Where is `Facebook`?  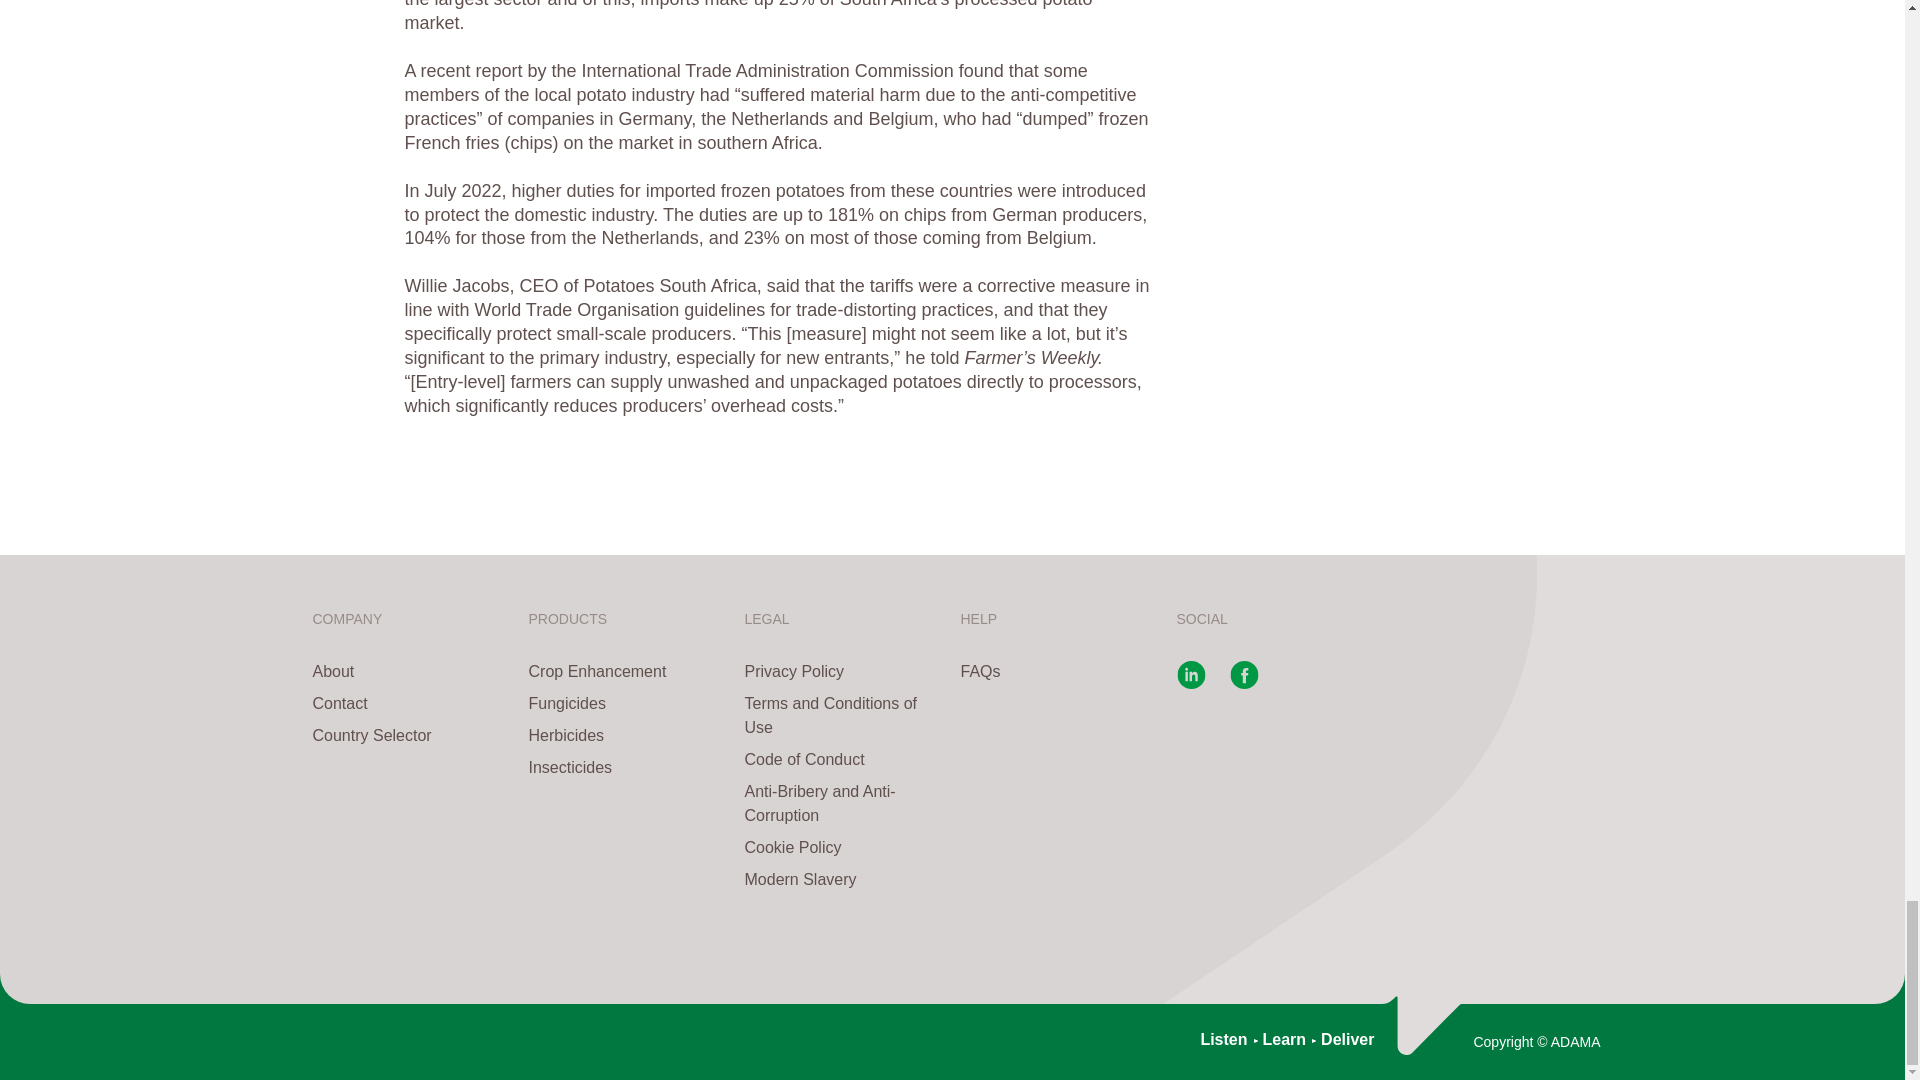 Facebook is located at coordinates (1244, 684).